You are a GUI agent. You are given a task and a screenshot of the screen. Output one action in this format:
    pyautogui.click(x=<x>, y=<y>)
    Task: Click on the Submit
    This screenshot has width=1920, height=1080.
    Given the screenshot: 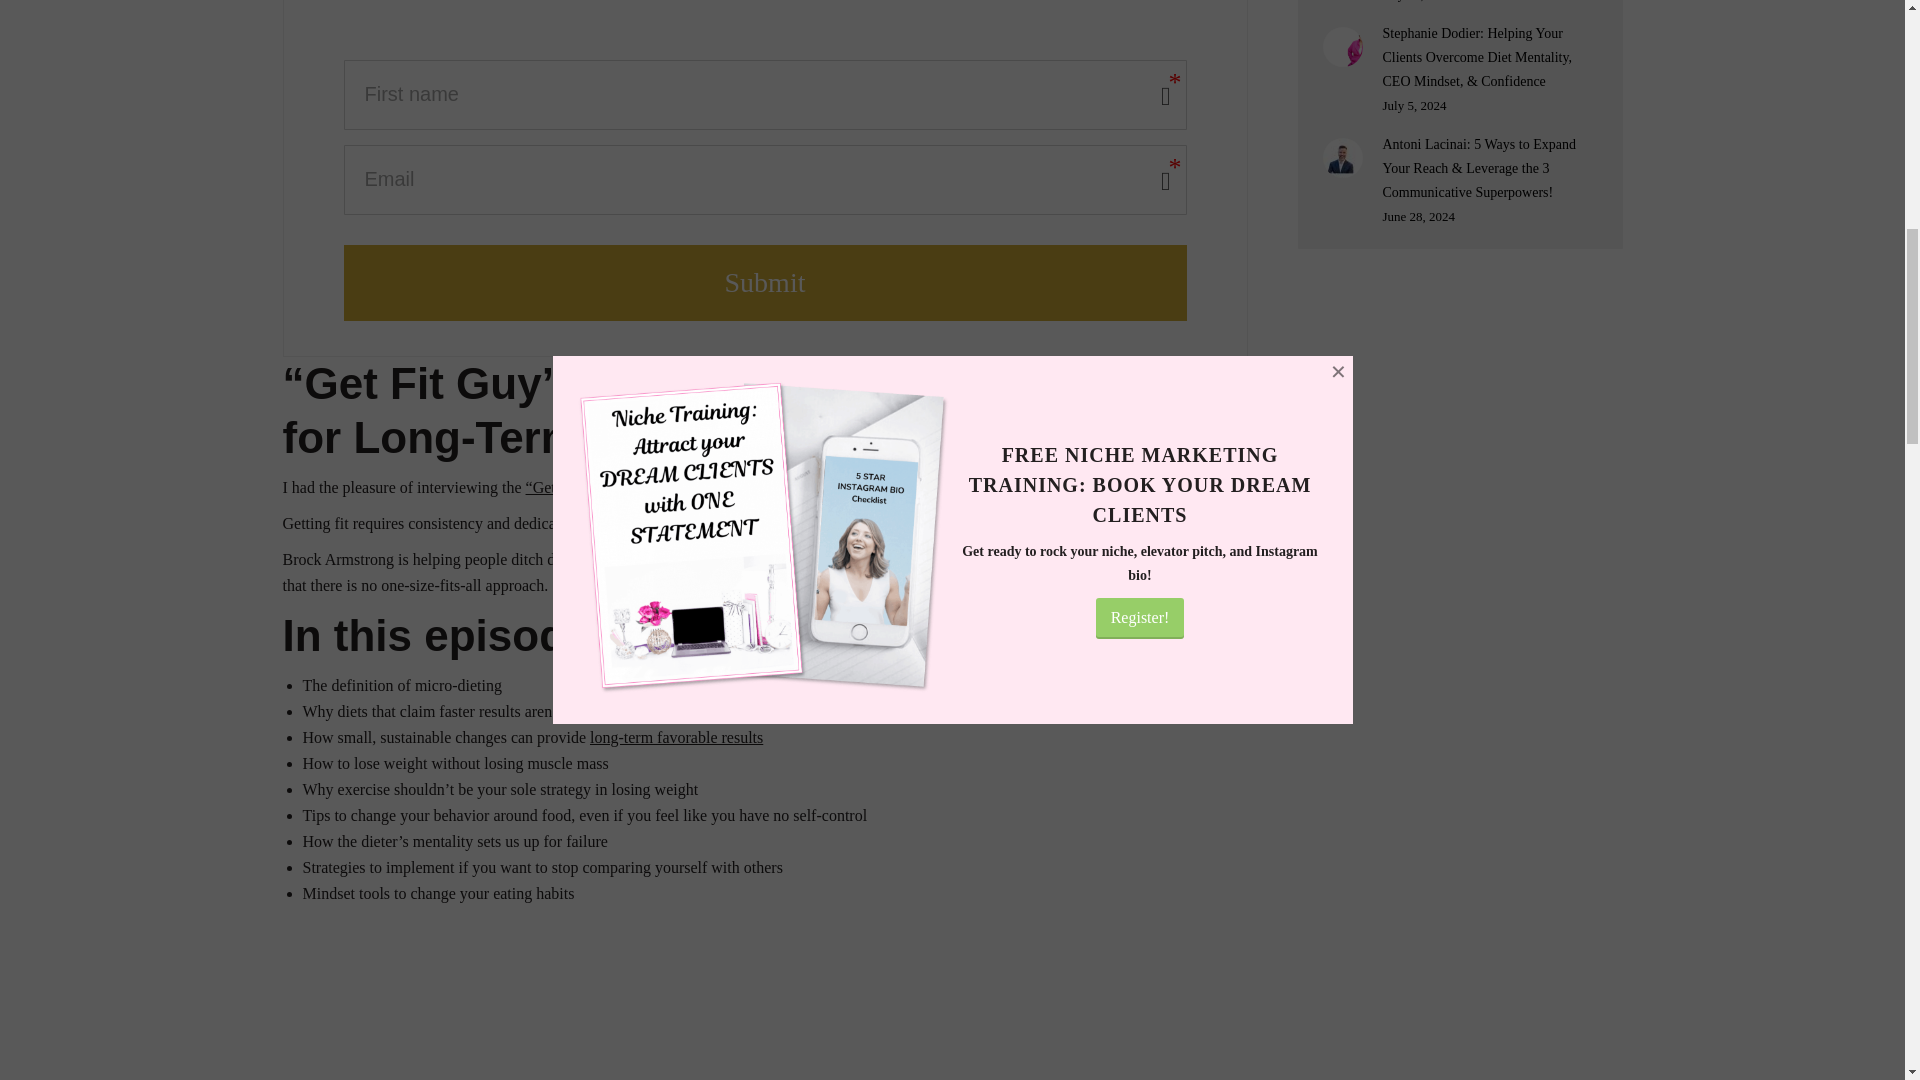 What is the action you would take?
    pyautogui.click(x=764, y=282)
    